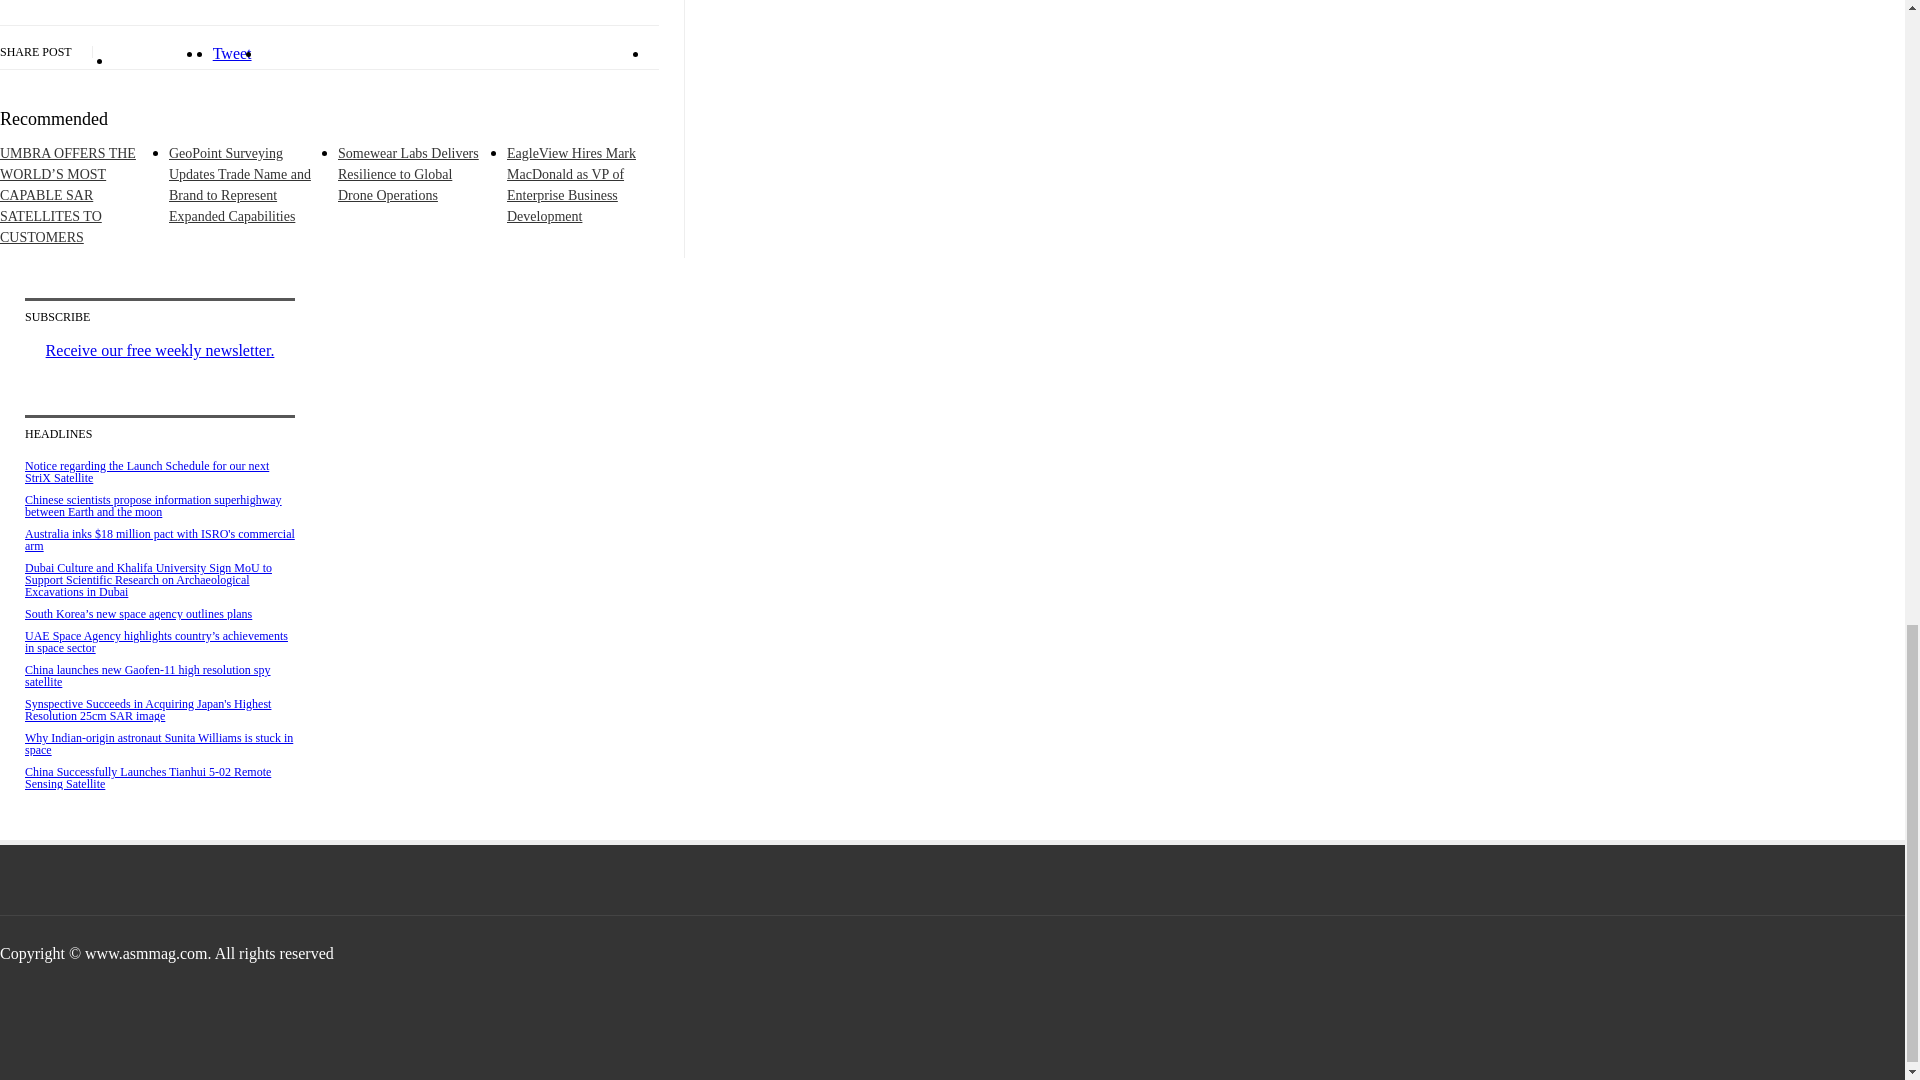 The image size is (1920, 1080). What do you see at coordinates (408, 174) in the screenshot?
I see `Somewear Labs Delivers Resilience to Global Drone Operations` at bounding box center [408, 174].